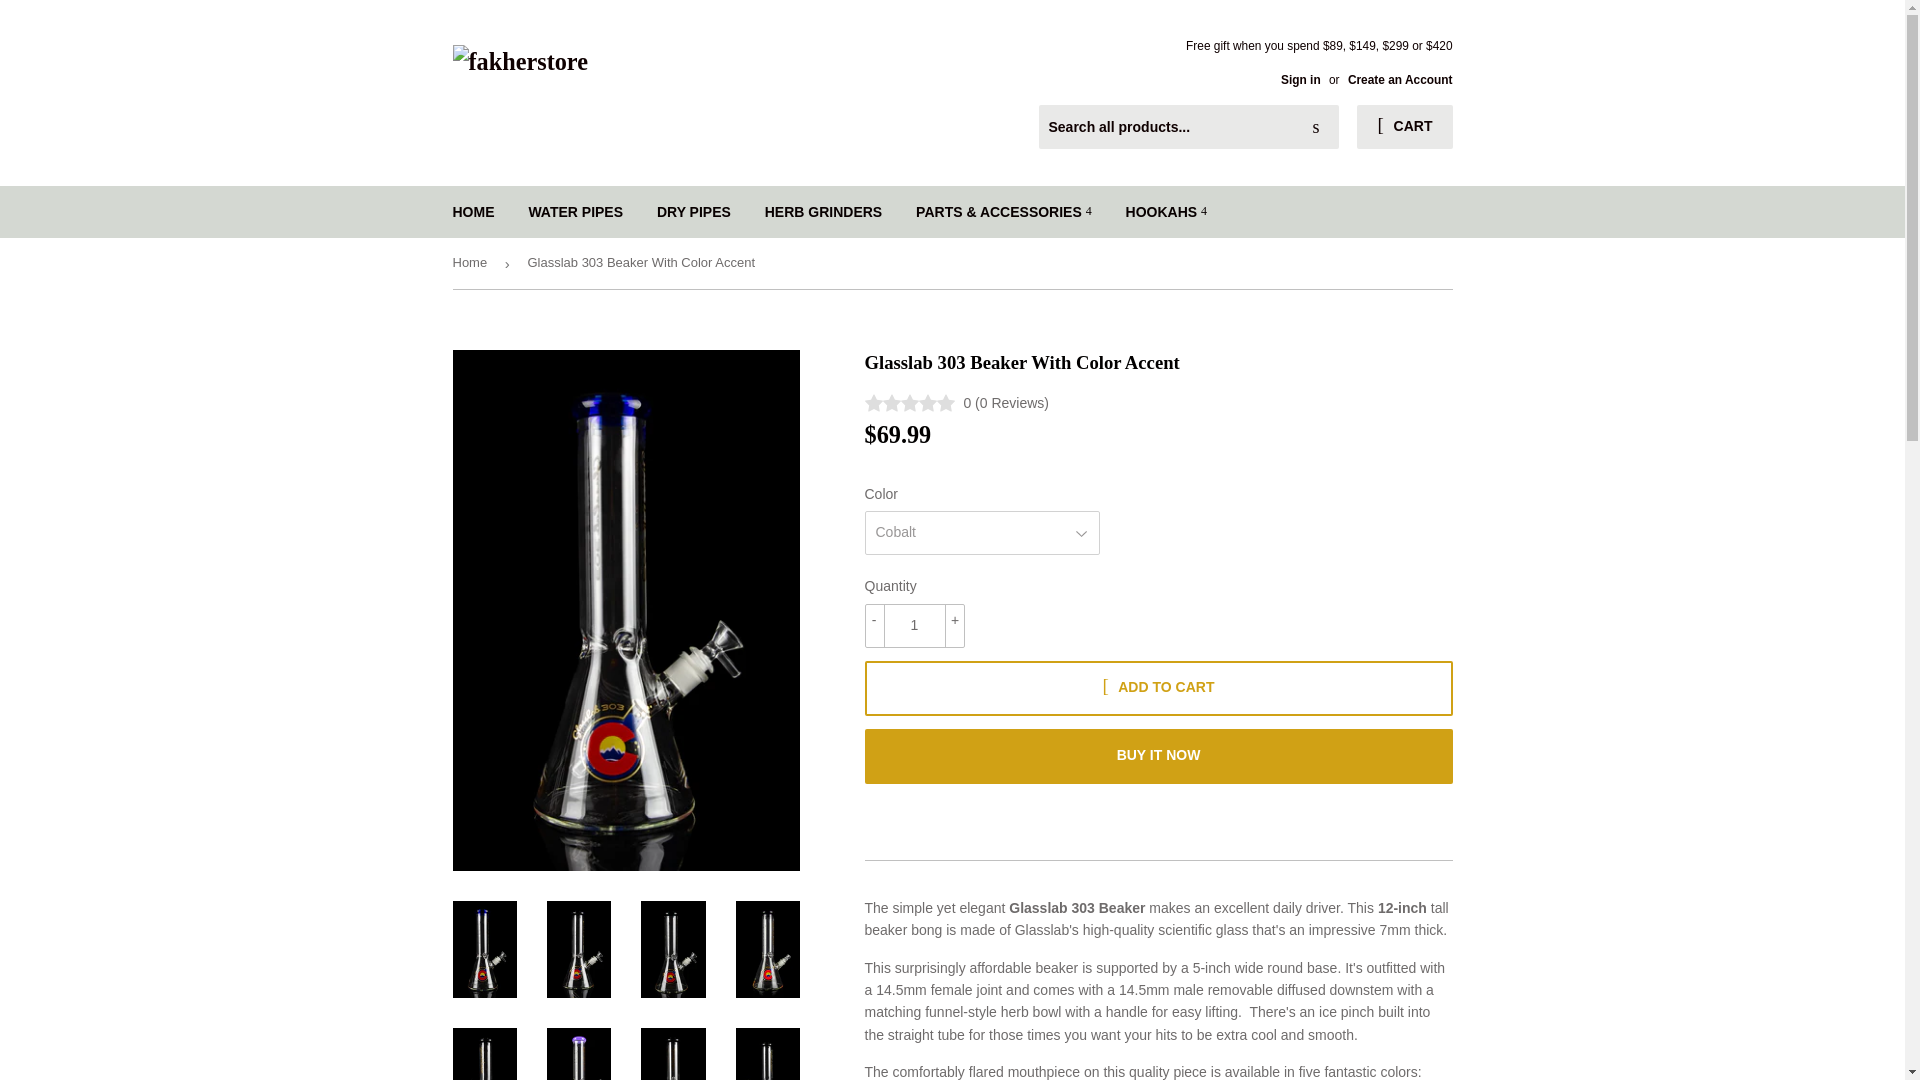 The width and height of the screenshot is (1920, 1080). I want to click on HOOKAHS, so click(1166, 211).